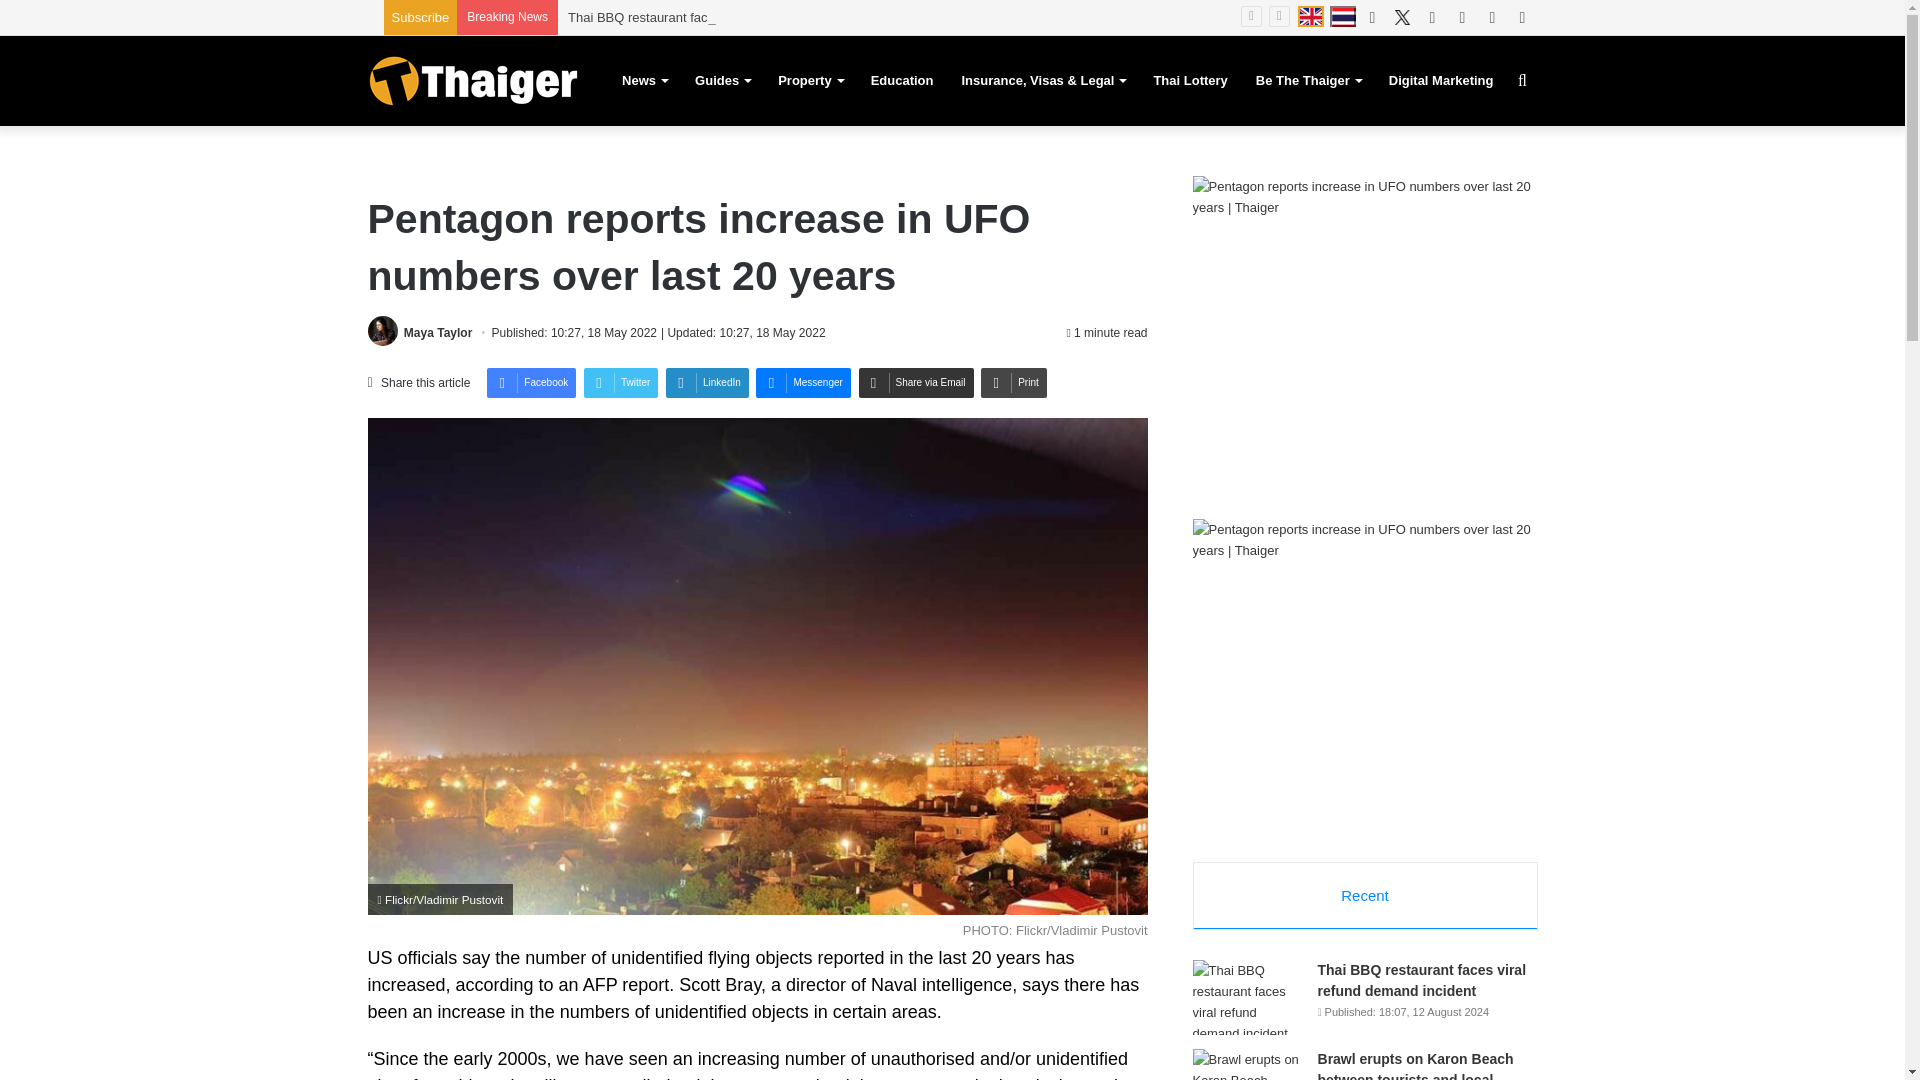 The image size is (1920, 1080). I want to click on Share via Email, so click(916, 383).